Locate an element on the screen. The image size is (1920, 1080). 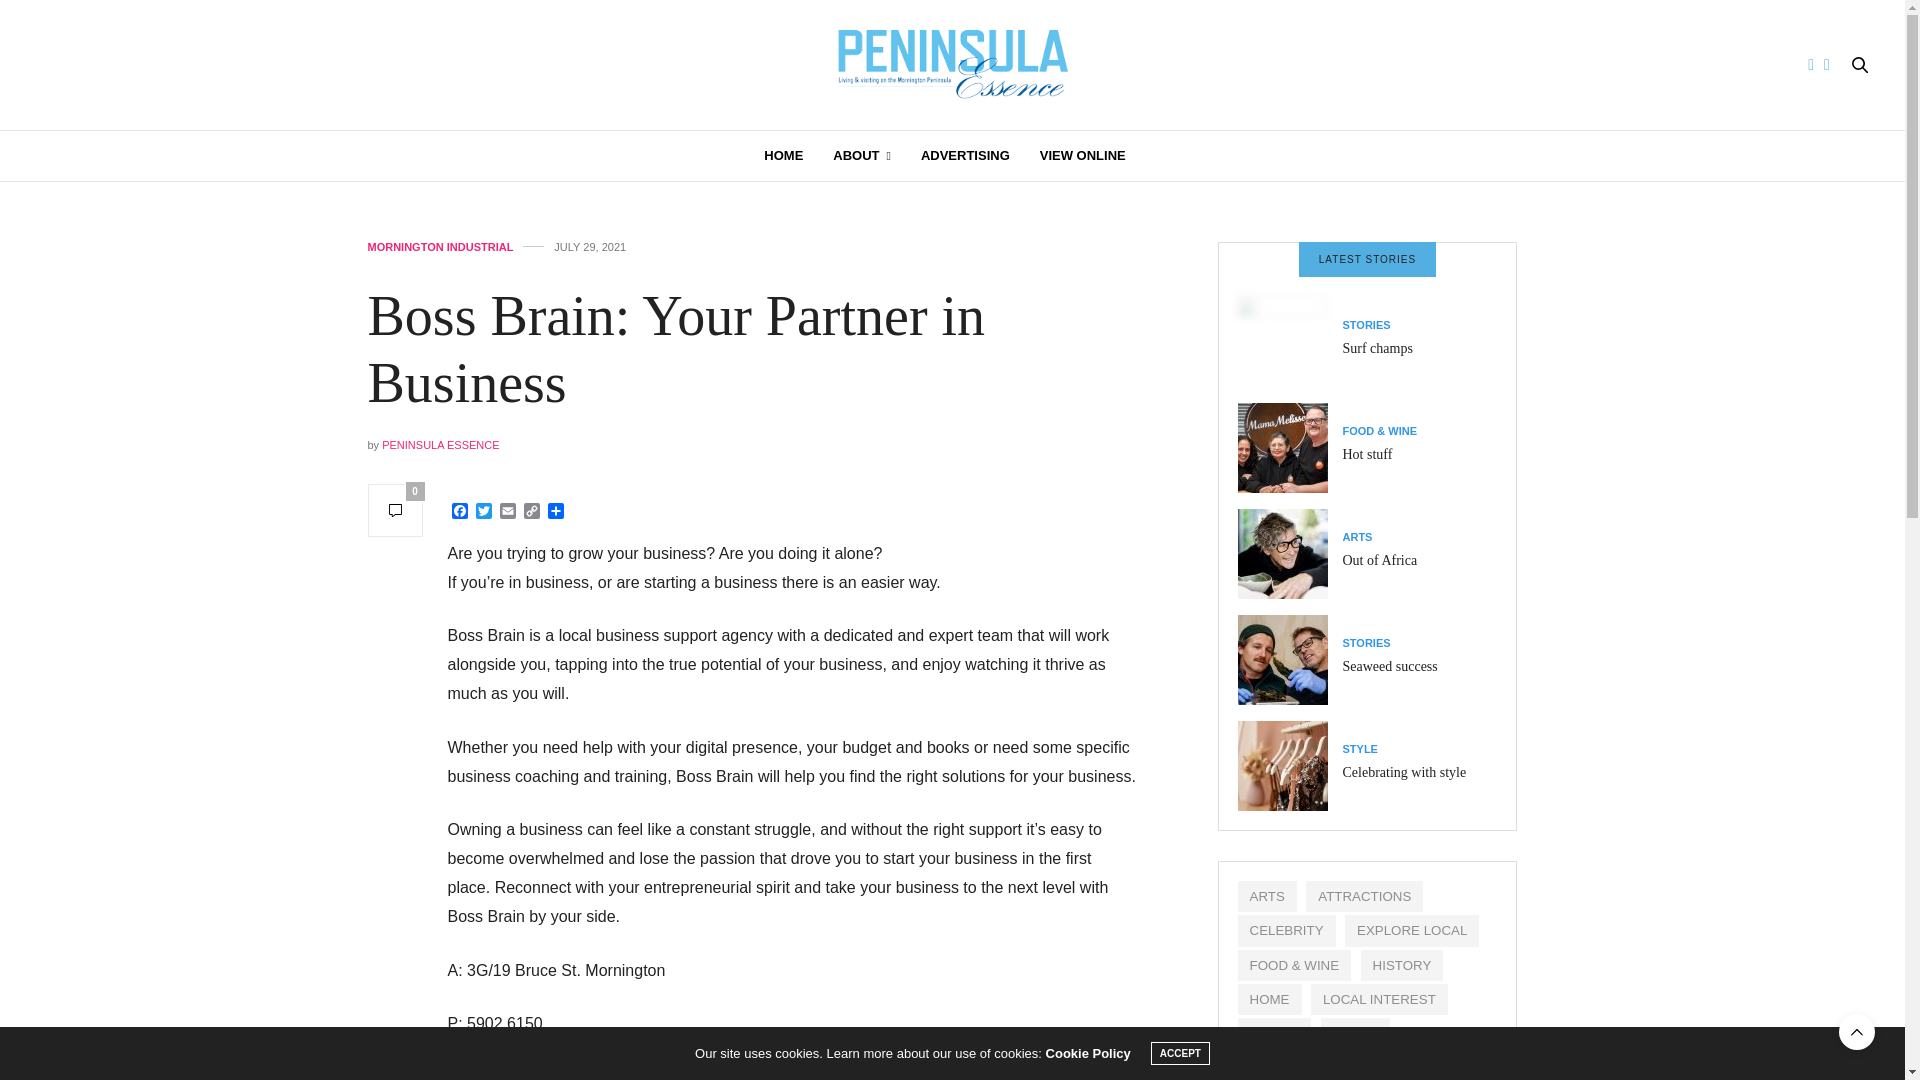
Posts by Peninsula Essence is located at coordinates (440, 444).